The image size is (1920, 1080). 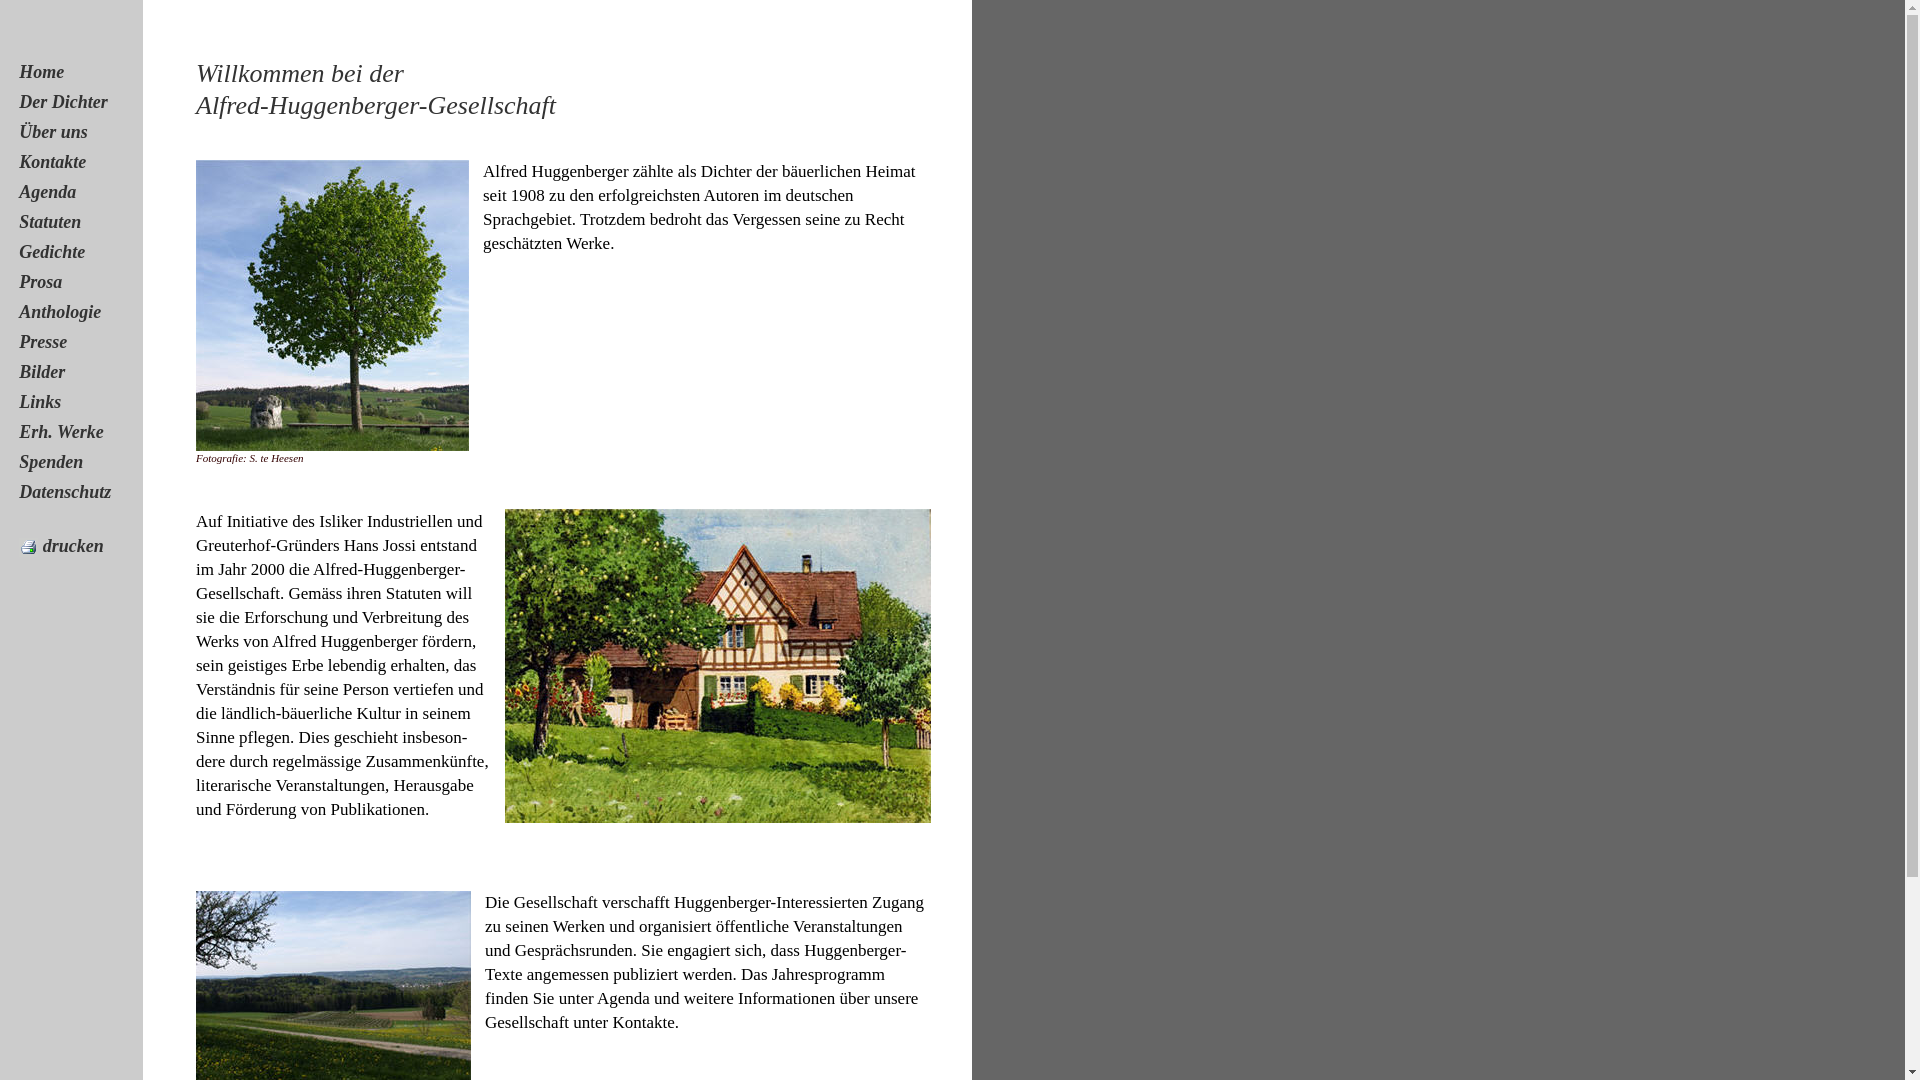 I want to click on Anthologie, so click(x=60, y=312).